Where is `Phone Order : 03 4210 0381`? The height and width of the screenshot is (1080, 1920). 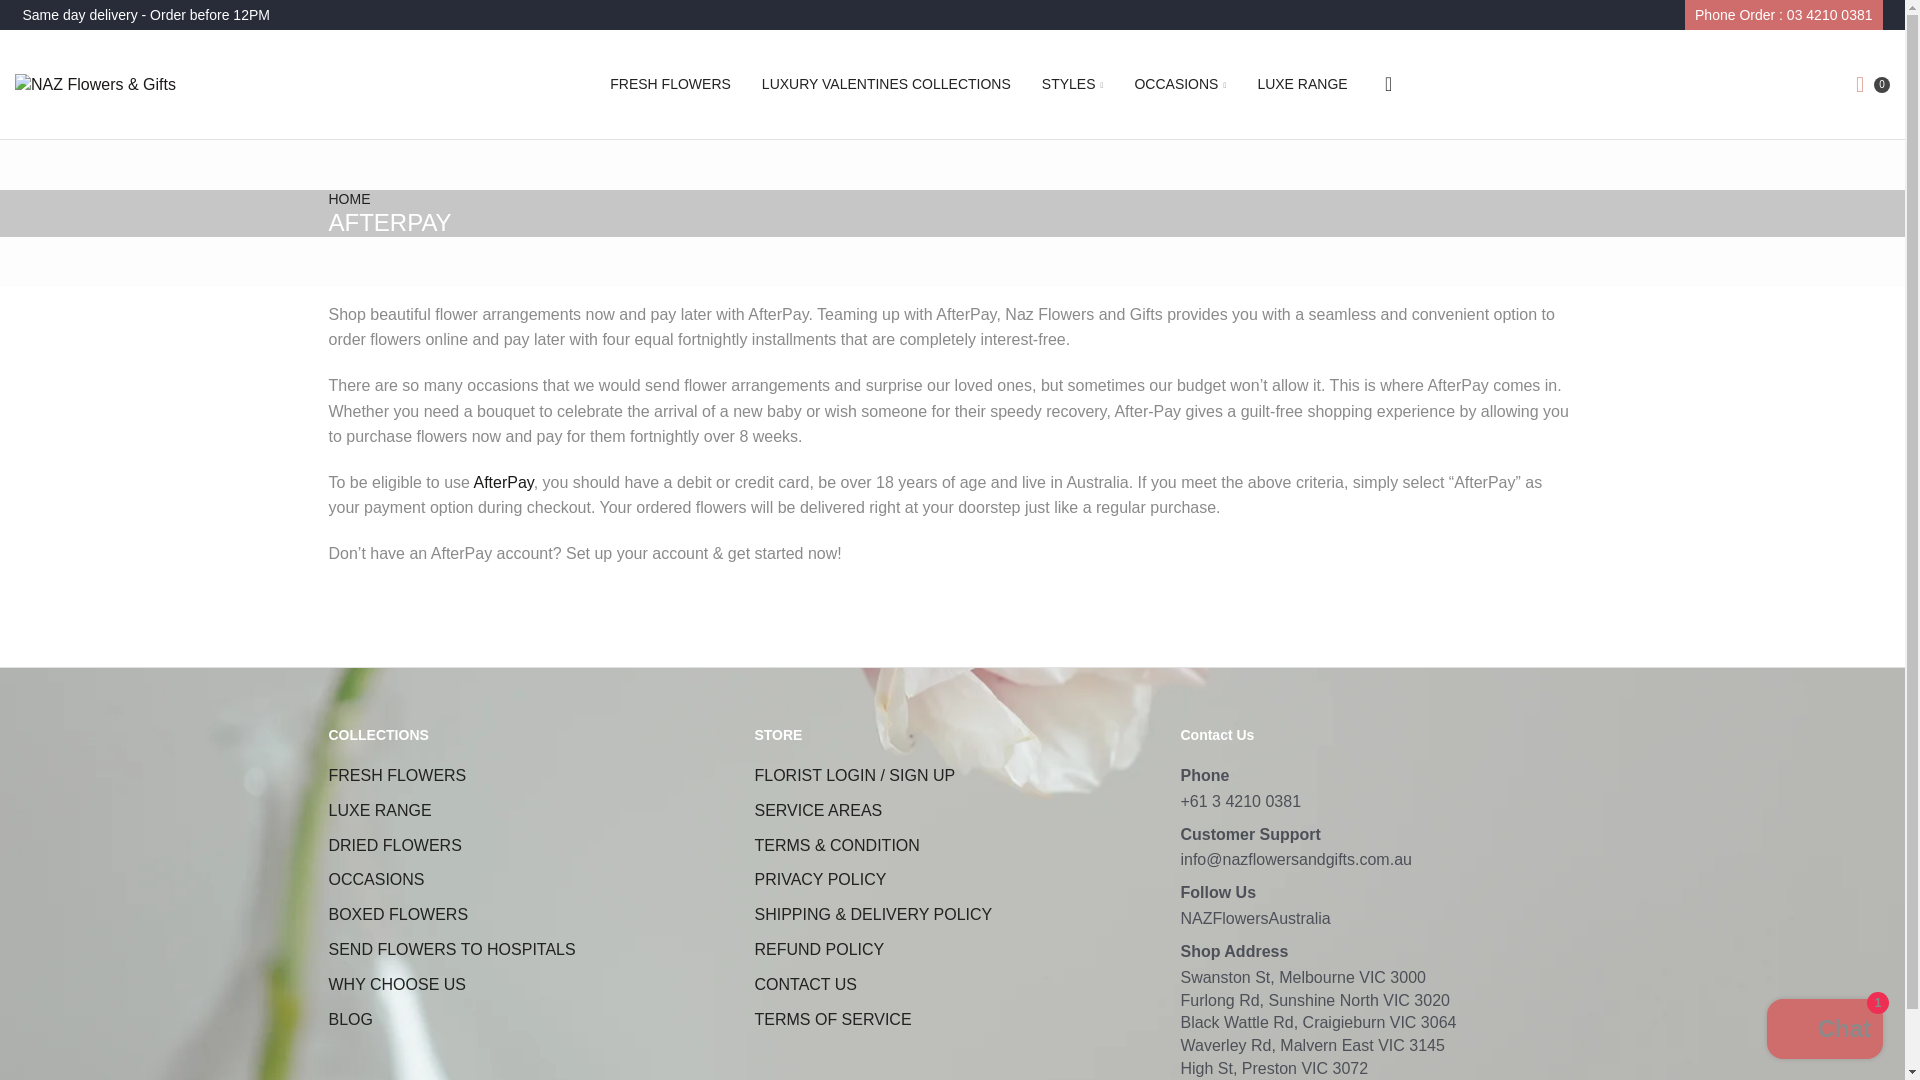 Phone Order : 03 4210 0381 is located at coordinates (1783, 16).